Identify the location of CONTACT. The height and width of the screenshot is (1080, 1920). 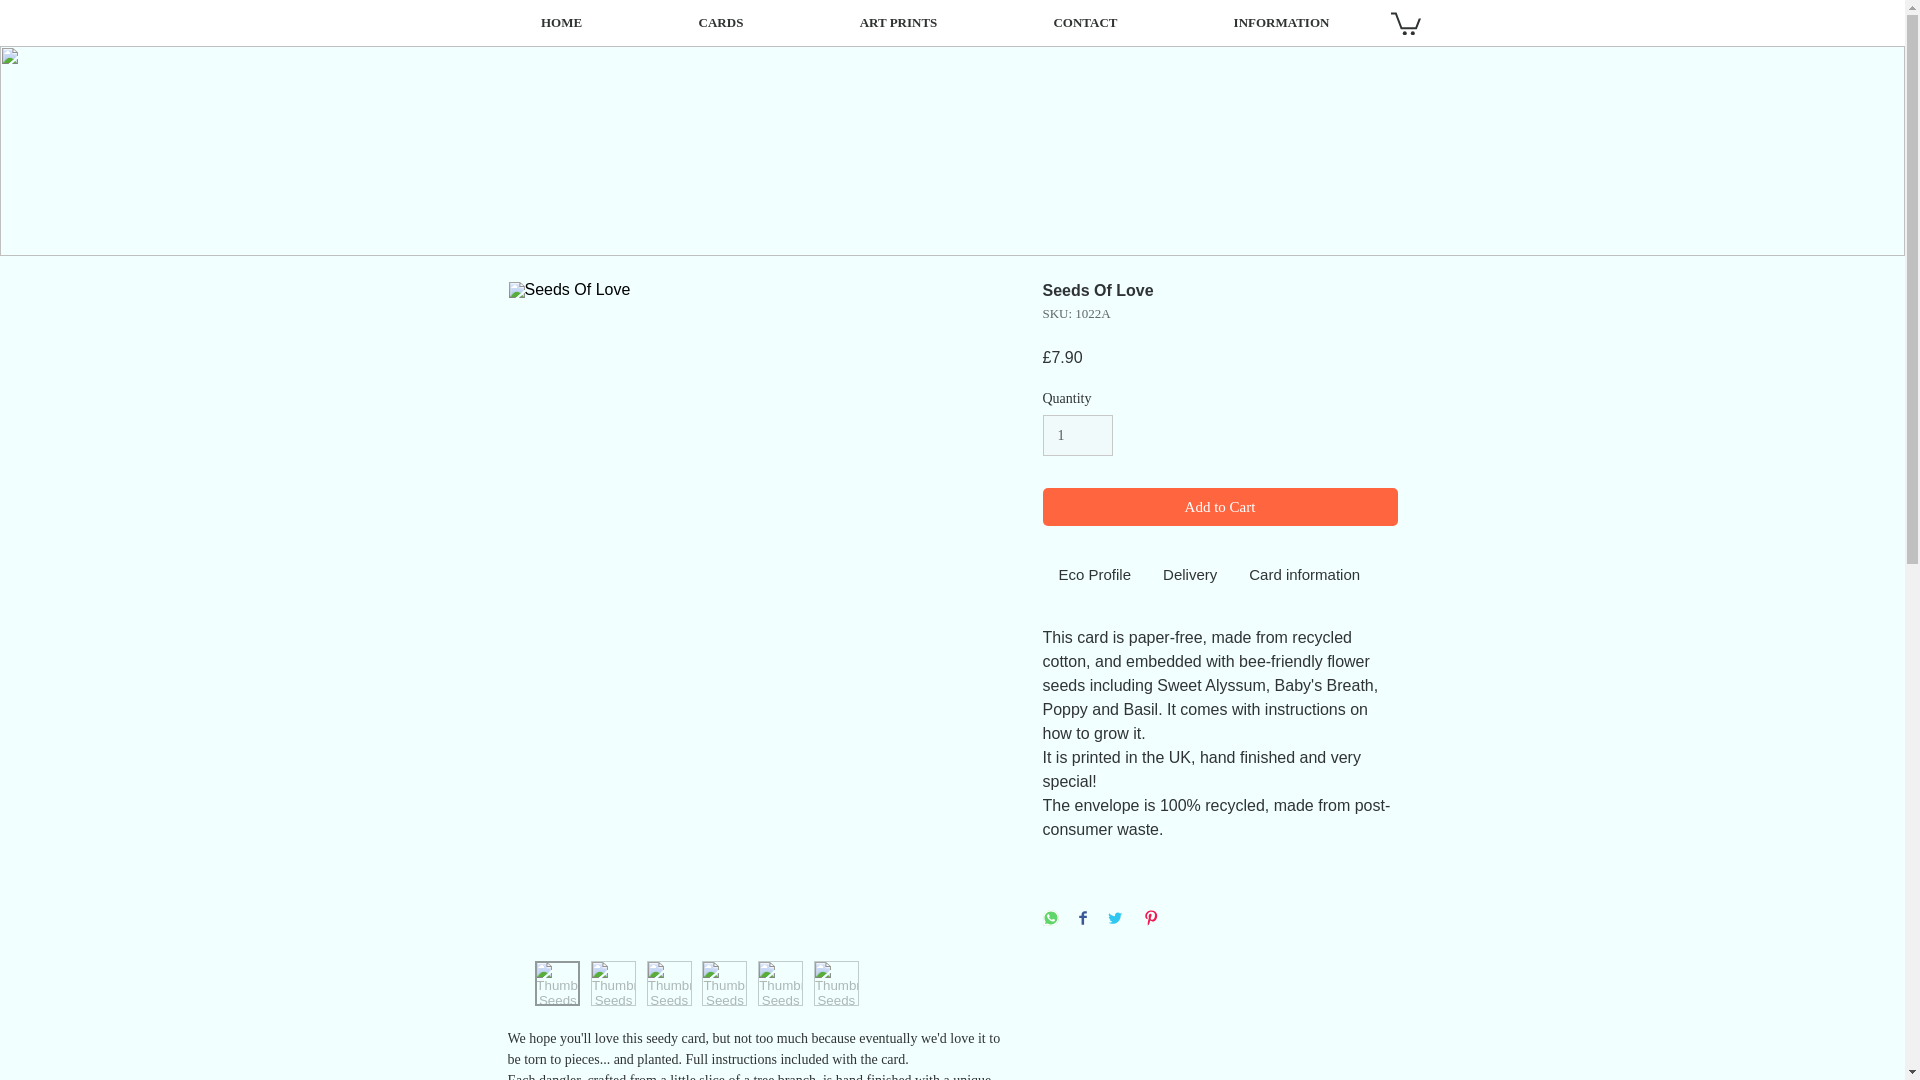
(1086, 22).